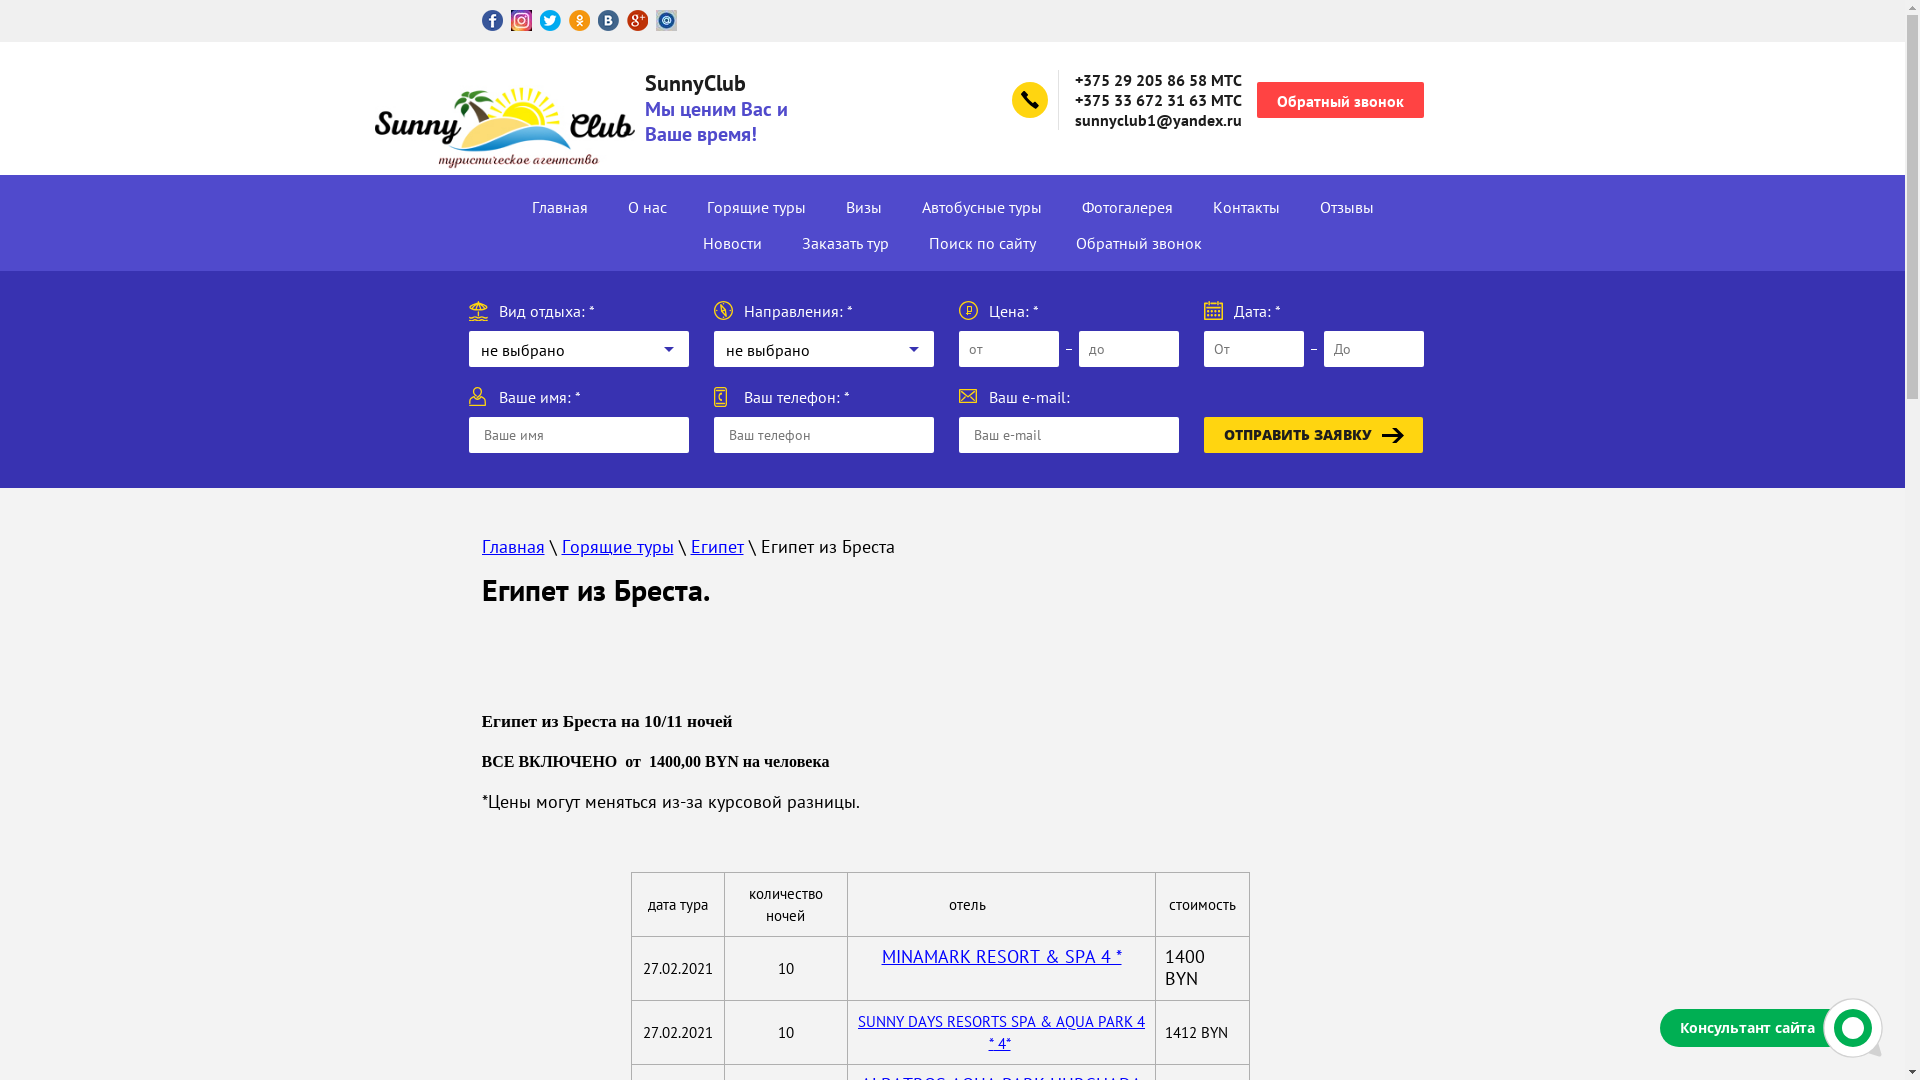 The image size is (1920, 1080). I want to click on SunnyClub, so click(694, 82).